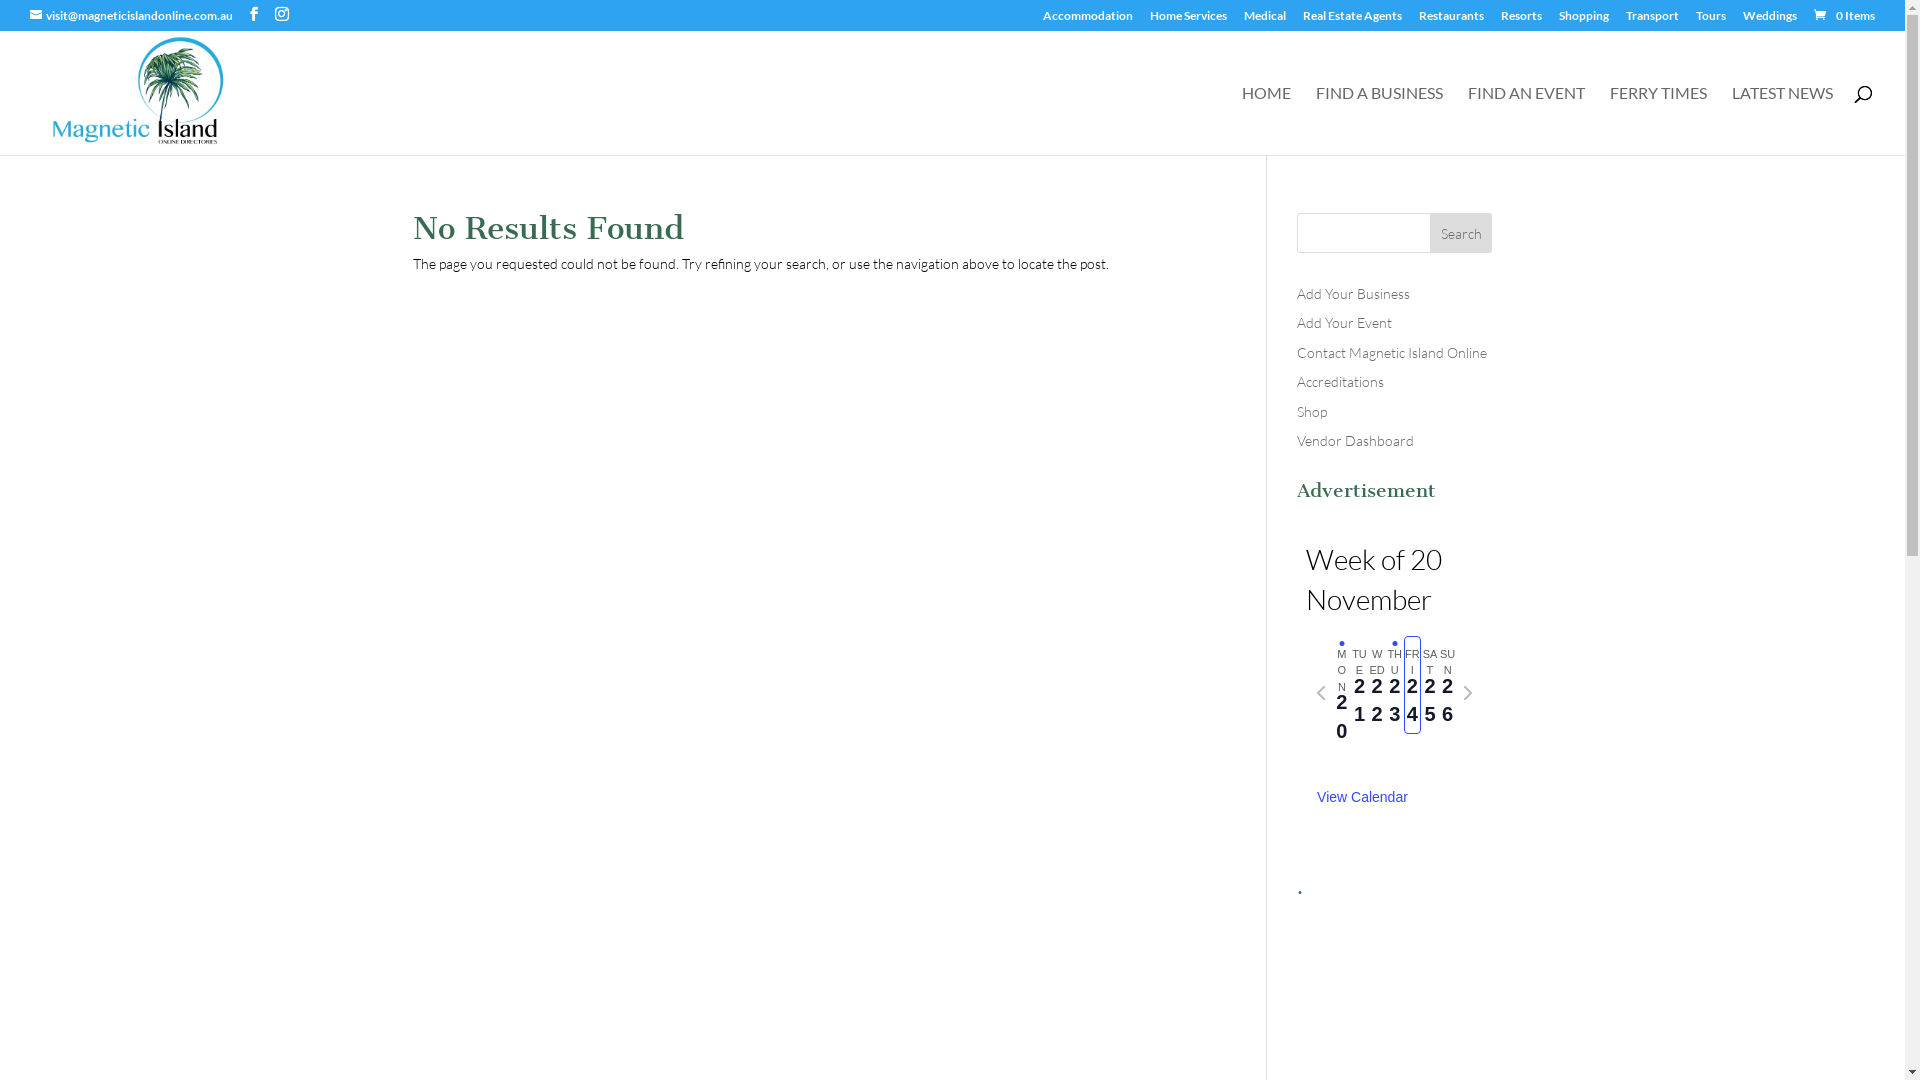 Image resolution: width=1920 pixels, height=1080 pixels. Describe the element at coordinates (1452, 20) in the screenshot. I see `Restaurants` at that location.